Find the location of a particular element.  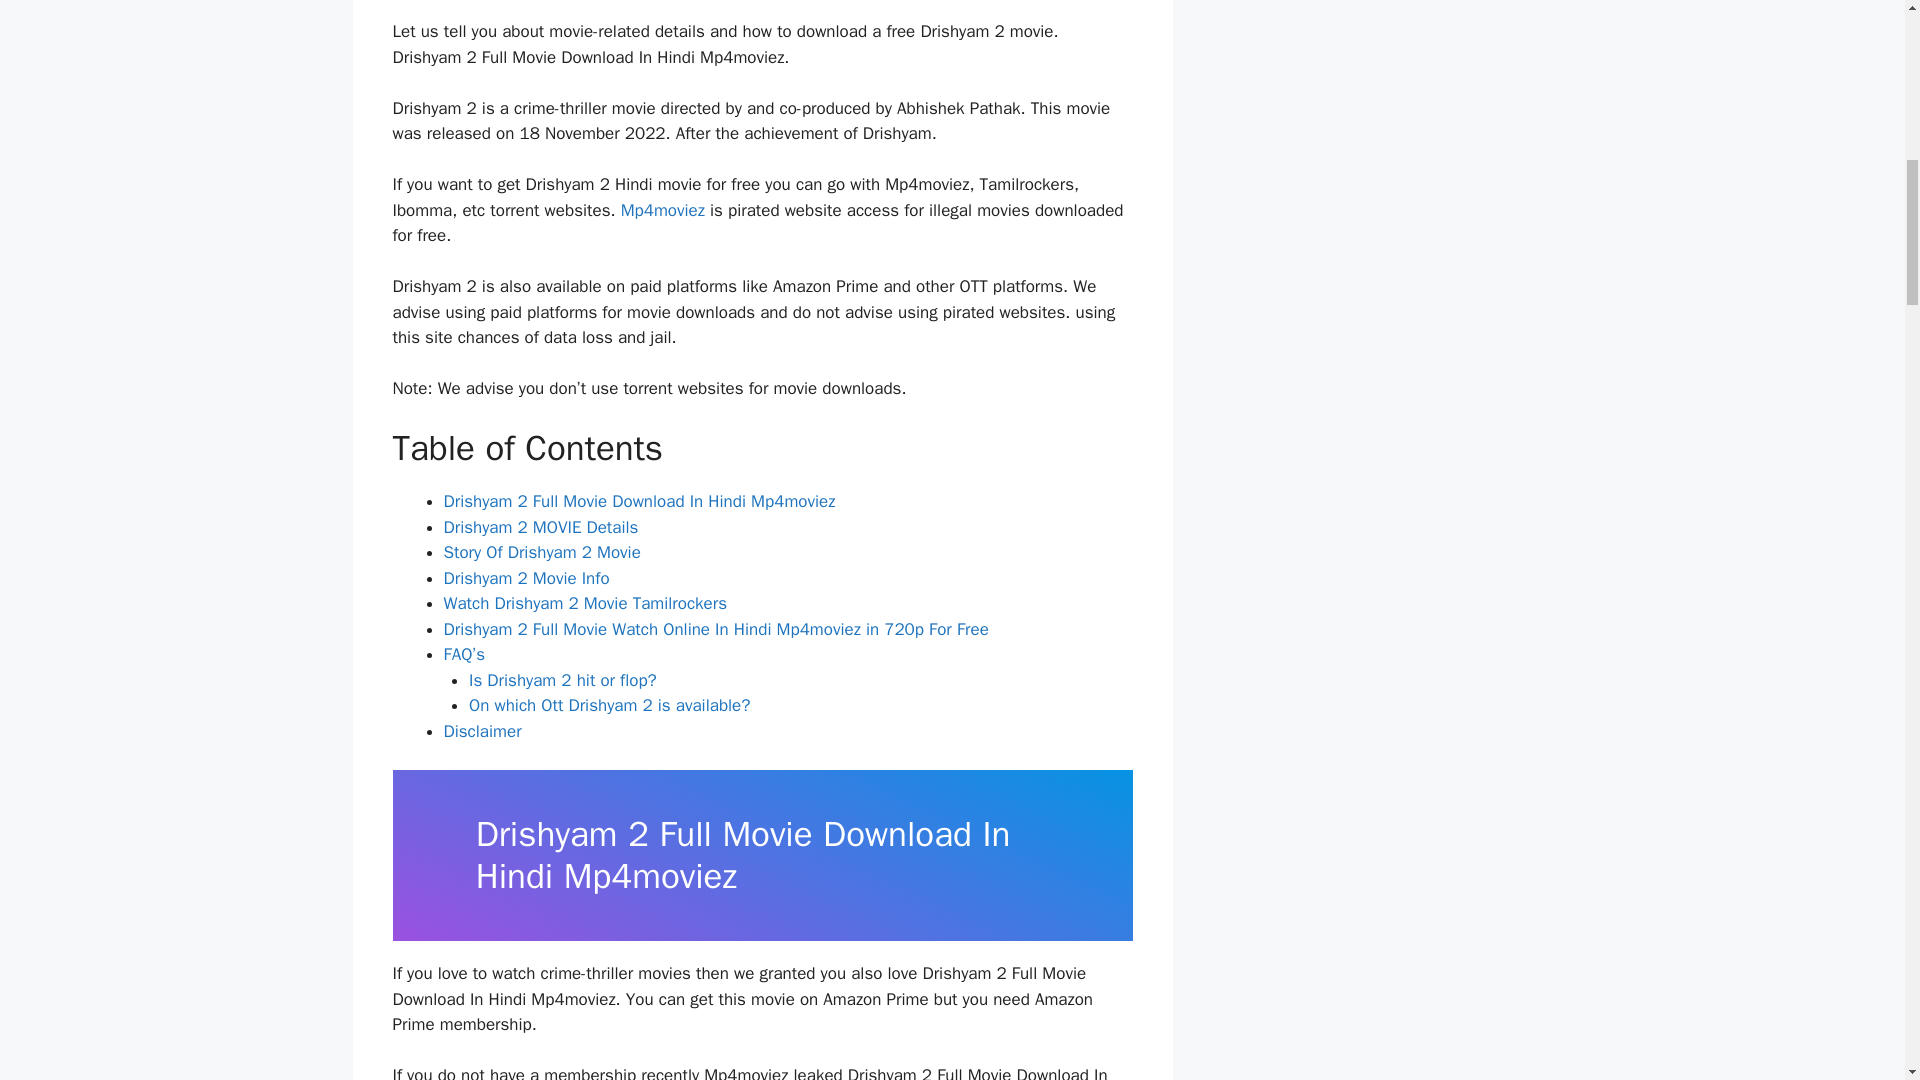

Disclaimer is located at coordinates (482, 731).